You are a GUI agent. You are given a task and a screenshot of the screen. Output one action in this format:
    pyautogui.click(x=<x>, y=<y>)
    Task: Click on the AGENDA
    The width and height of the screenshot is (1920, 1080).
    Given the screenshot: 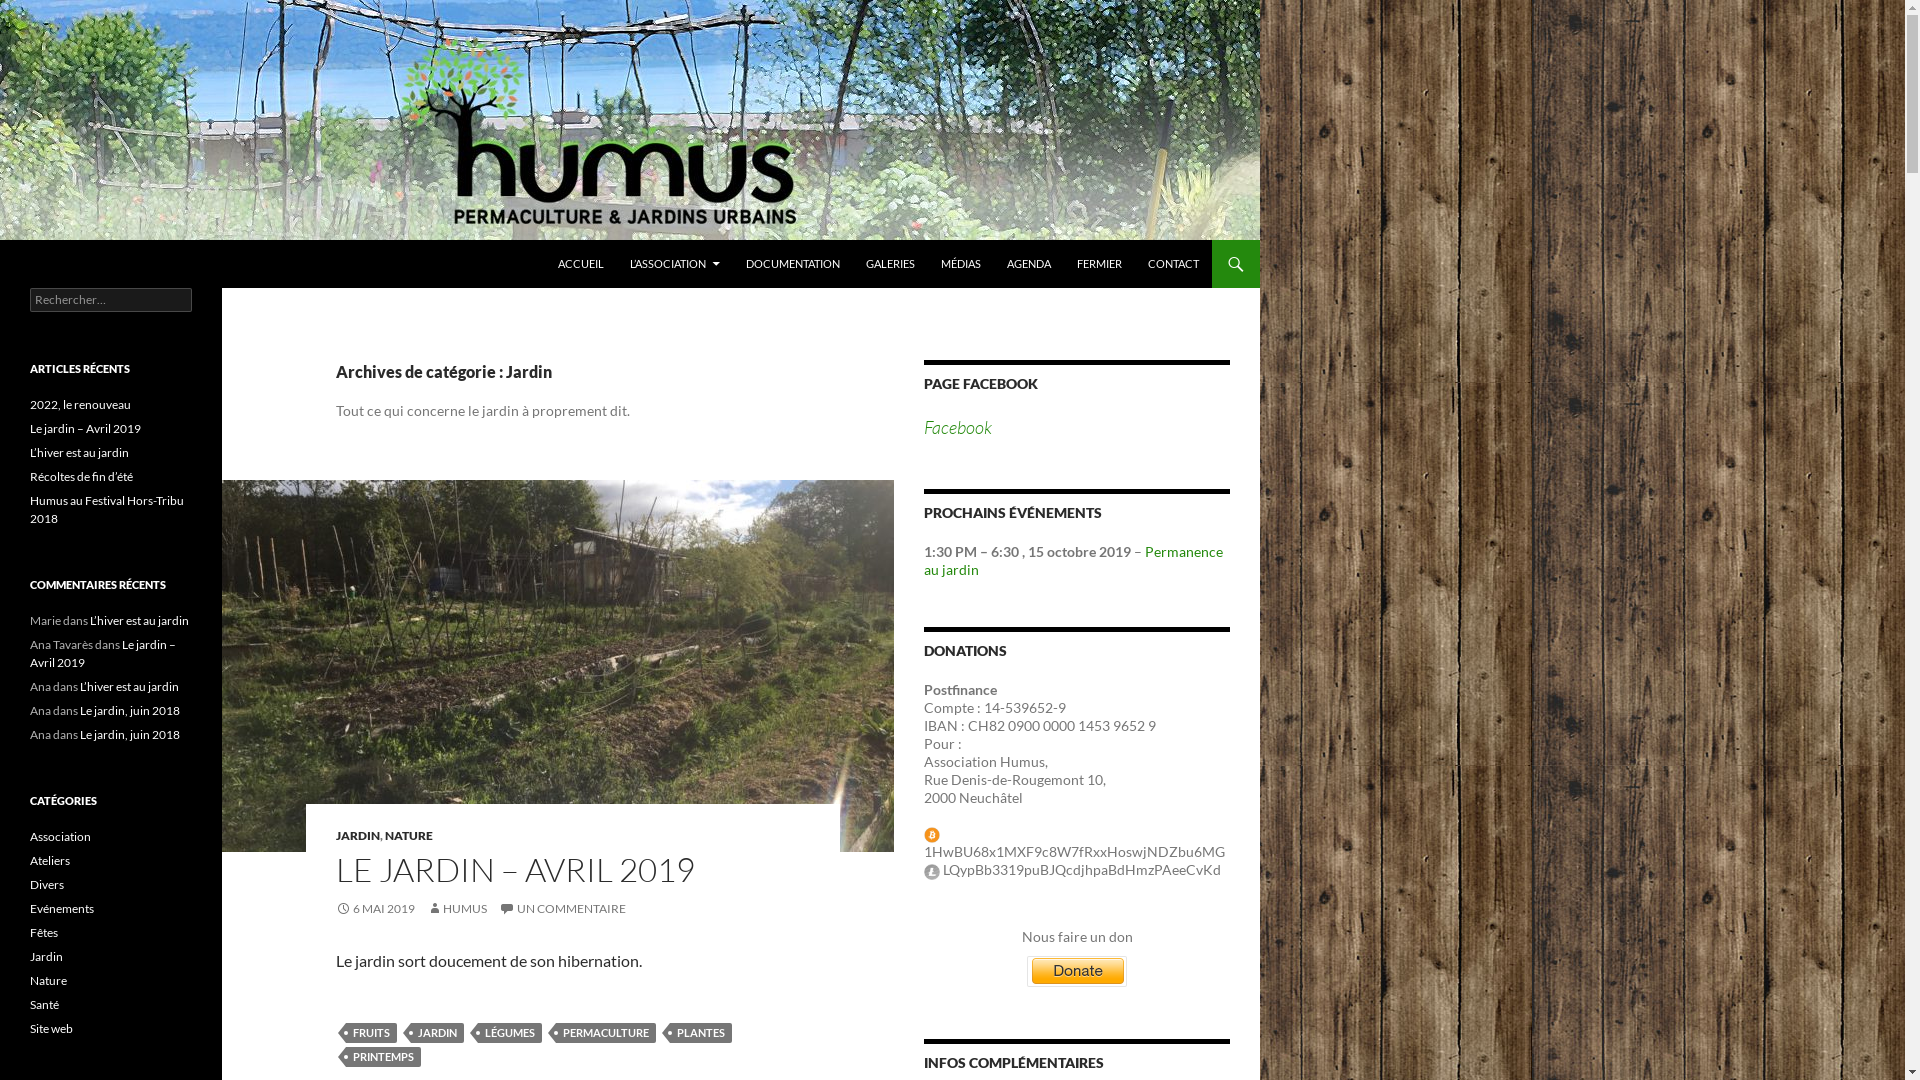 What is the action you would take?
    pyautogui.click(x=1028, y=264)
    